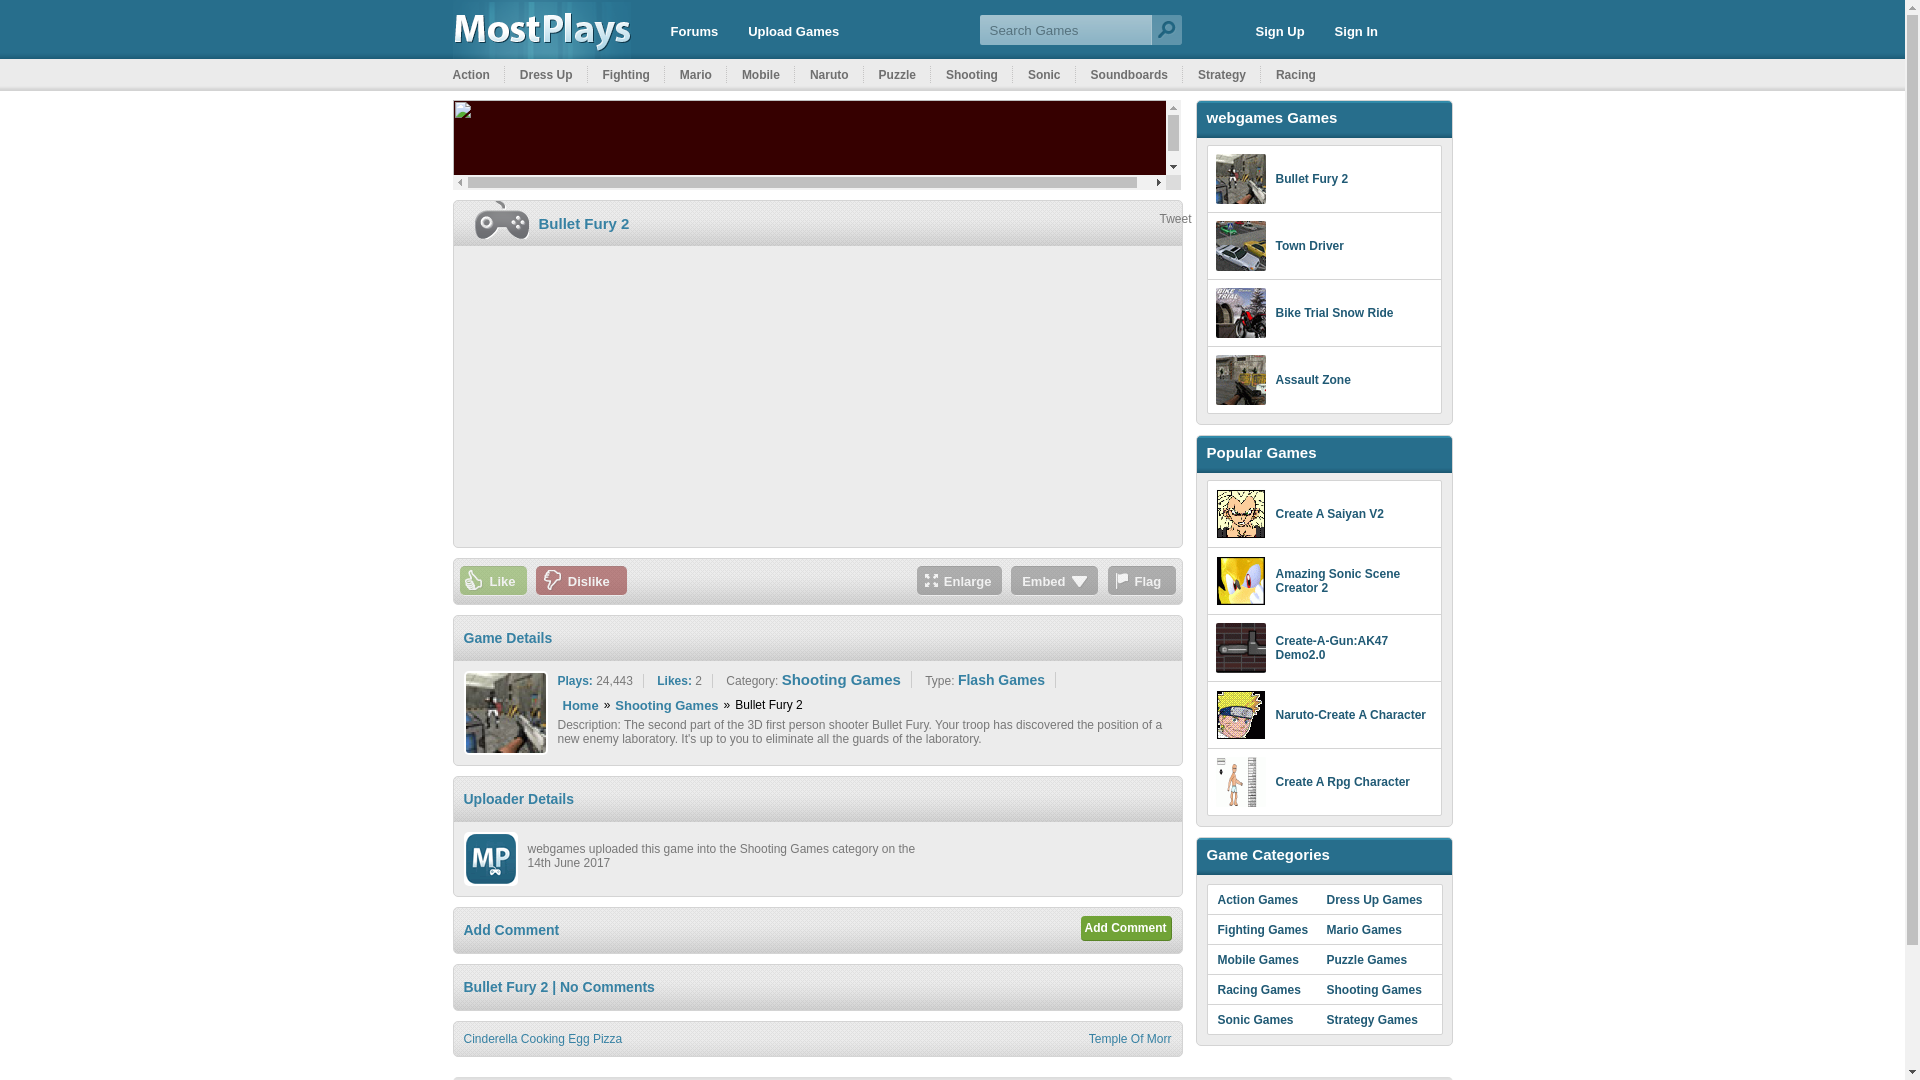 Image resolution: width=1920 pixels, height=1080 pixels. I want to click on Enlarge, so click(960, 580).